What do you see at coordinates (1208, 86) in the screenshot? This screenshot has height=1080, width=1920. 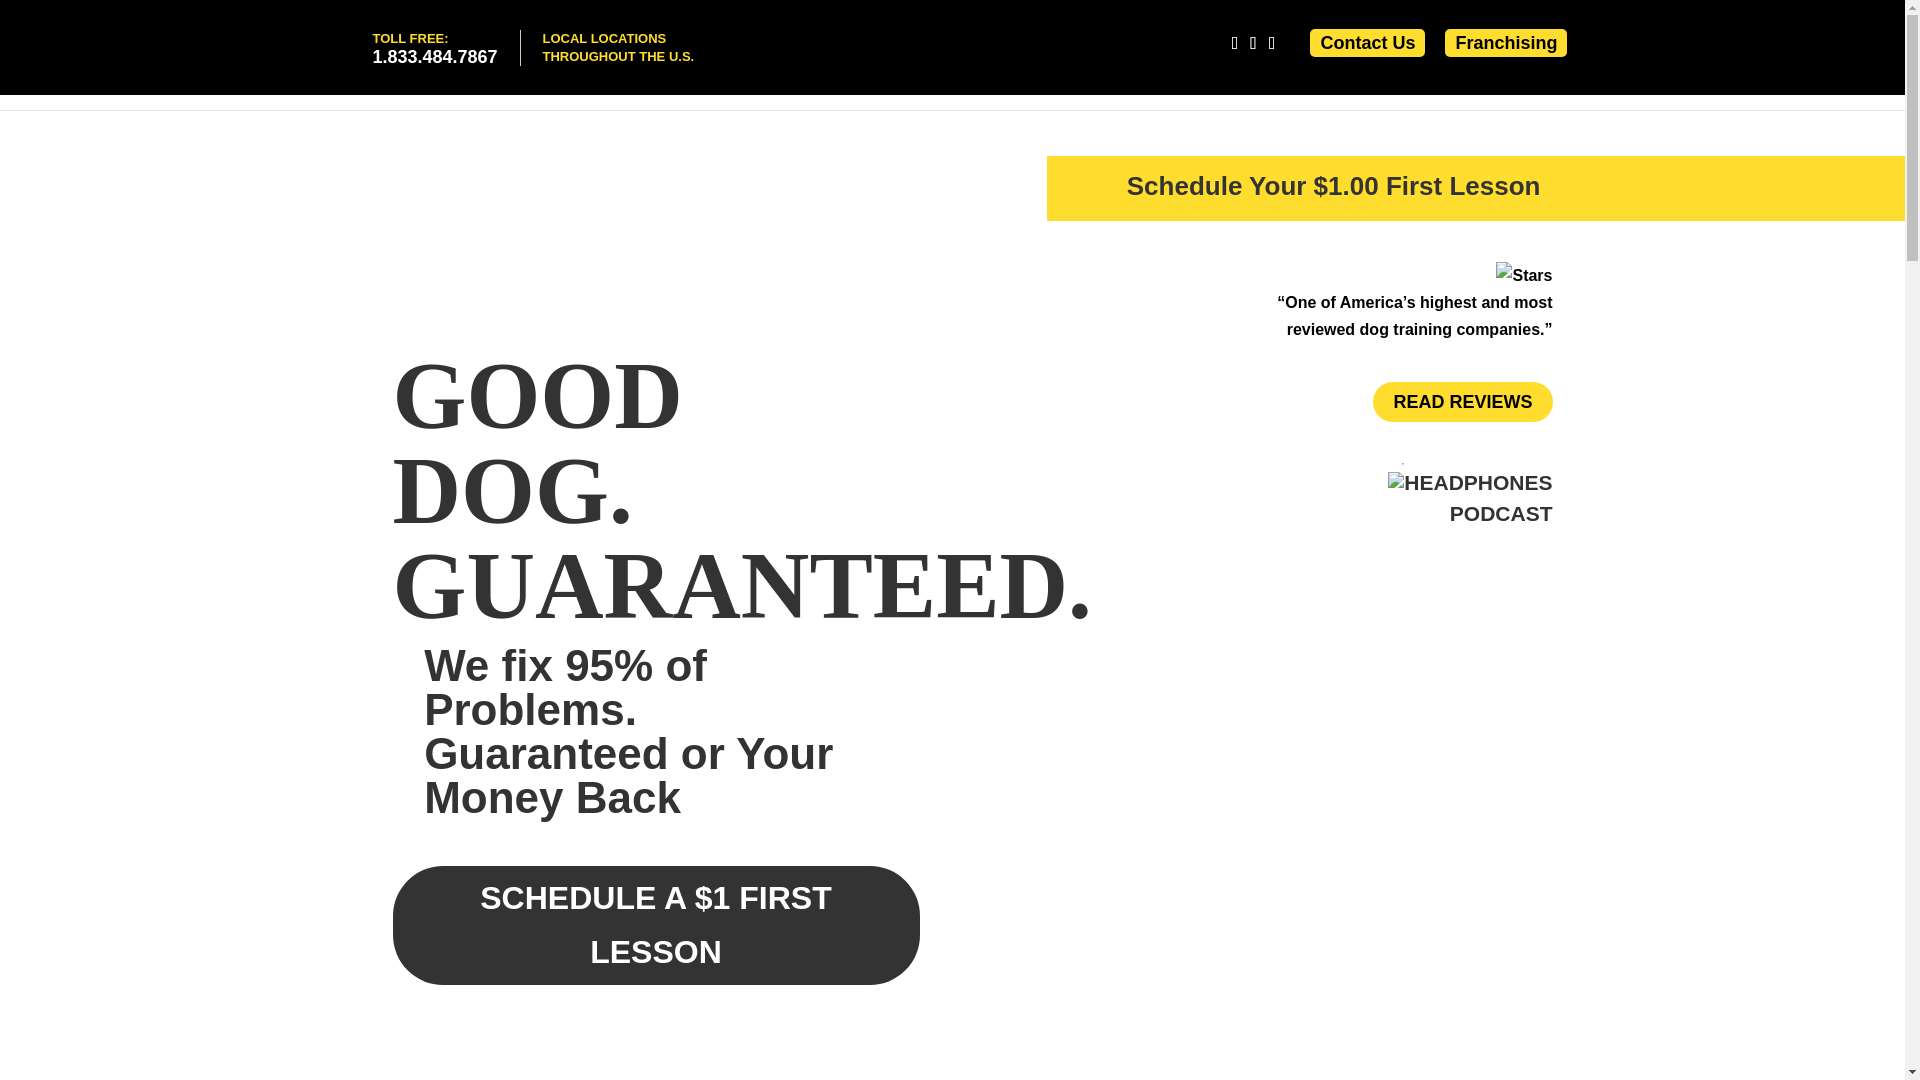 I see `Schedule Lesson` at bounding box center [1208, 86].